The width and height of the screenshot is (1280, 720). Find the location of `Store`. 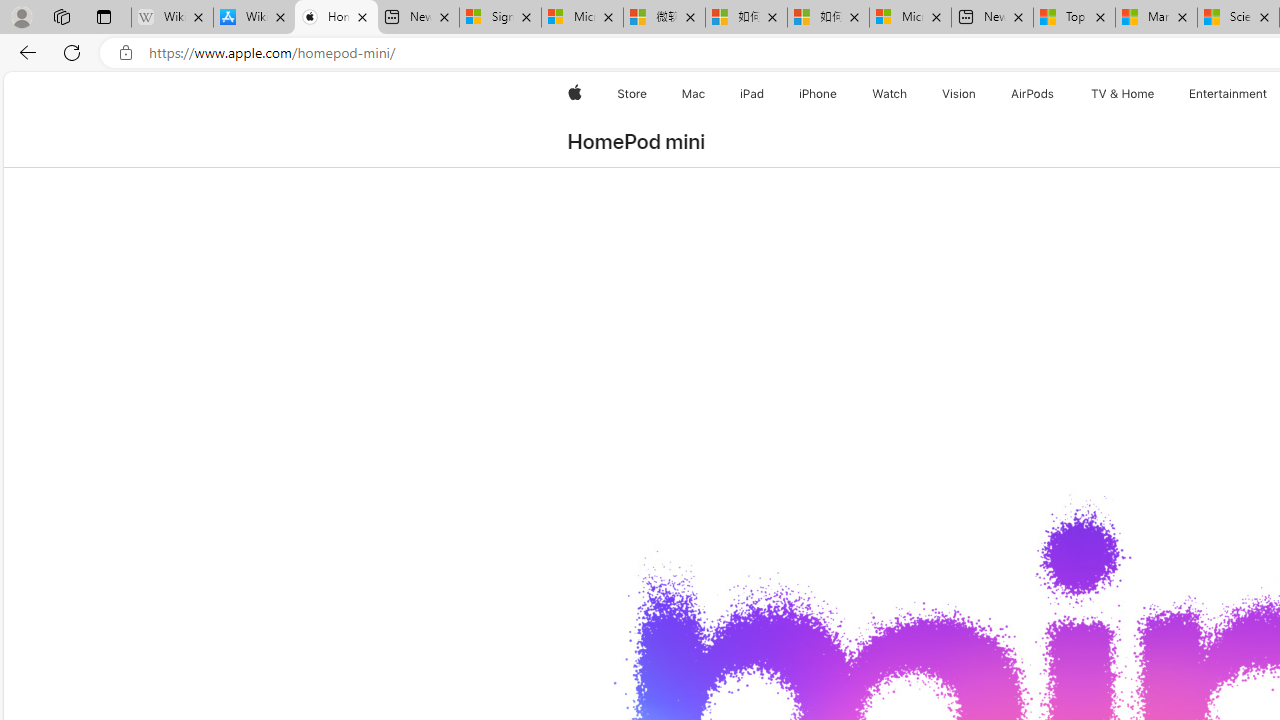

Store is located at coordinates (632, 94).